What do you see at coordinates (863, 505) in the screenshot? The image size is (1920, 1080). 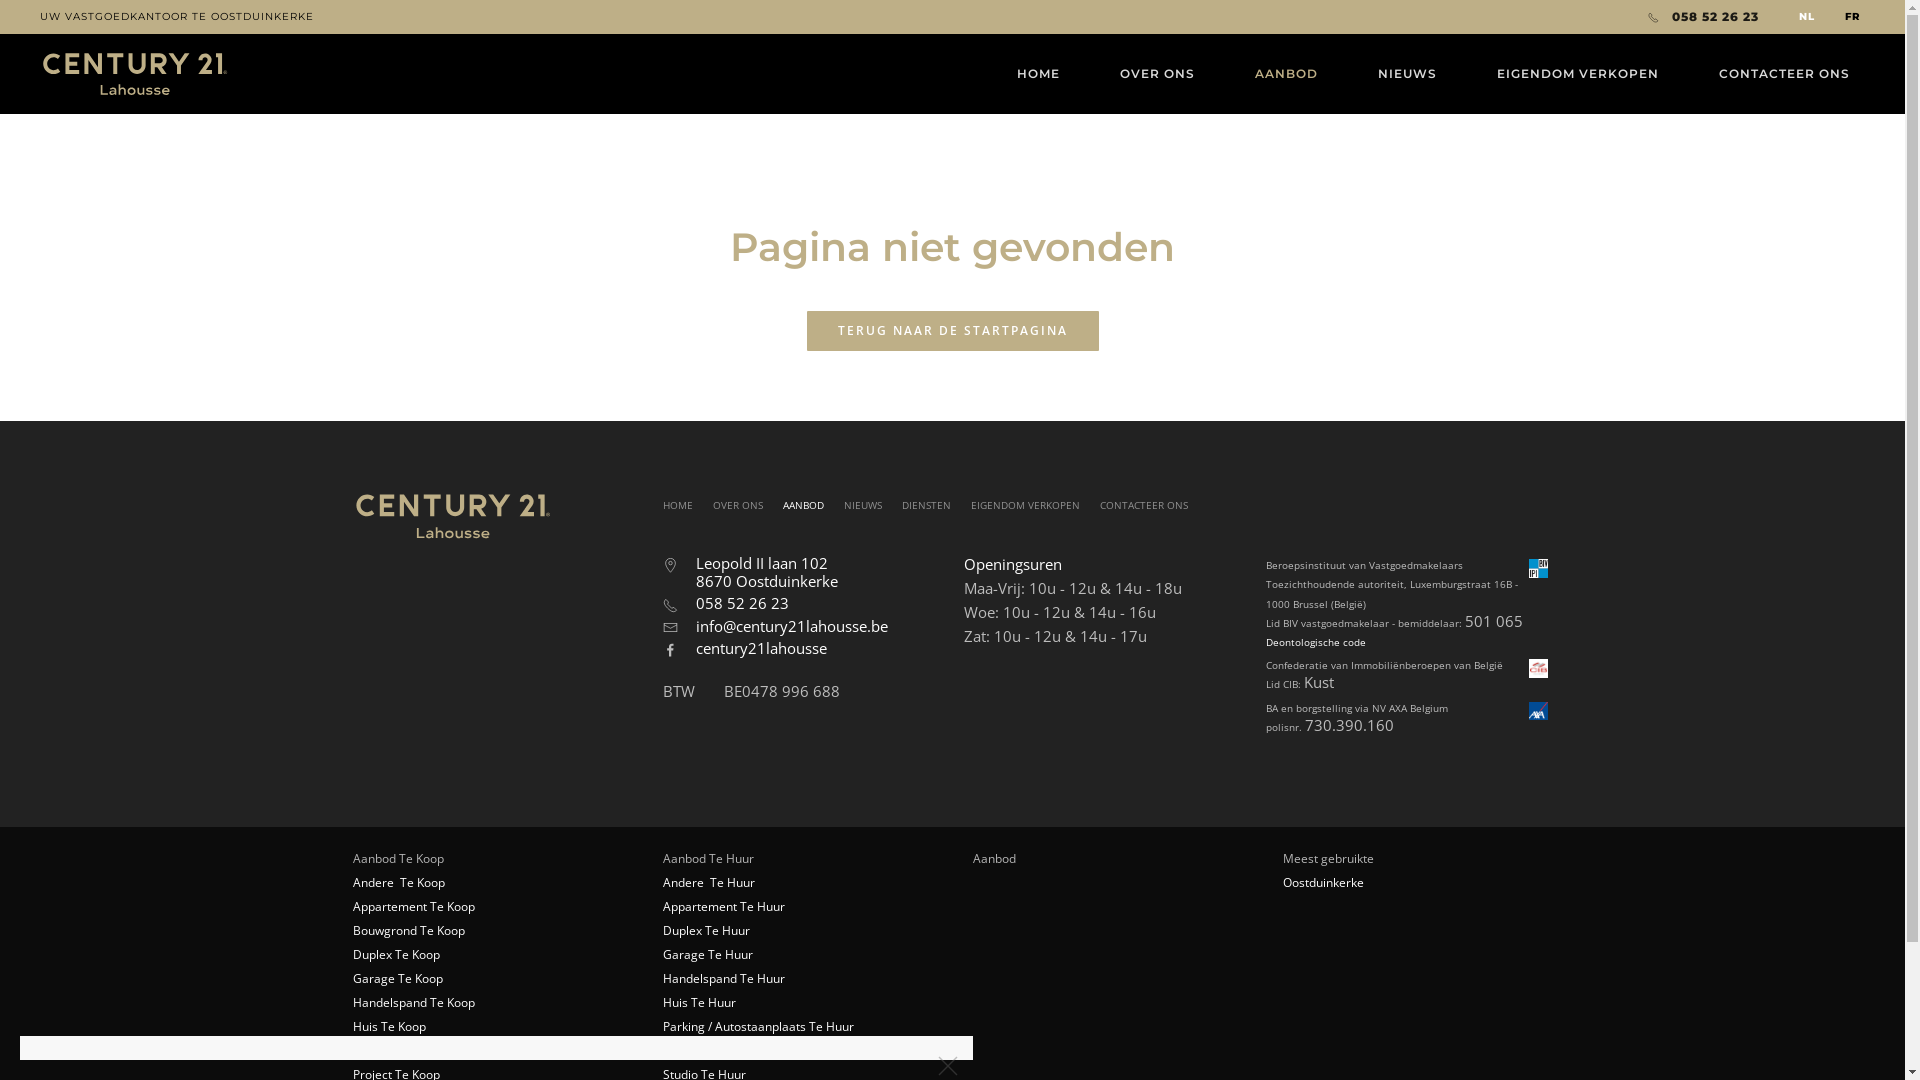 I see `NIEUWS` at bounding box center [863, 505].